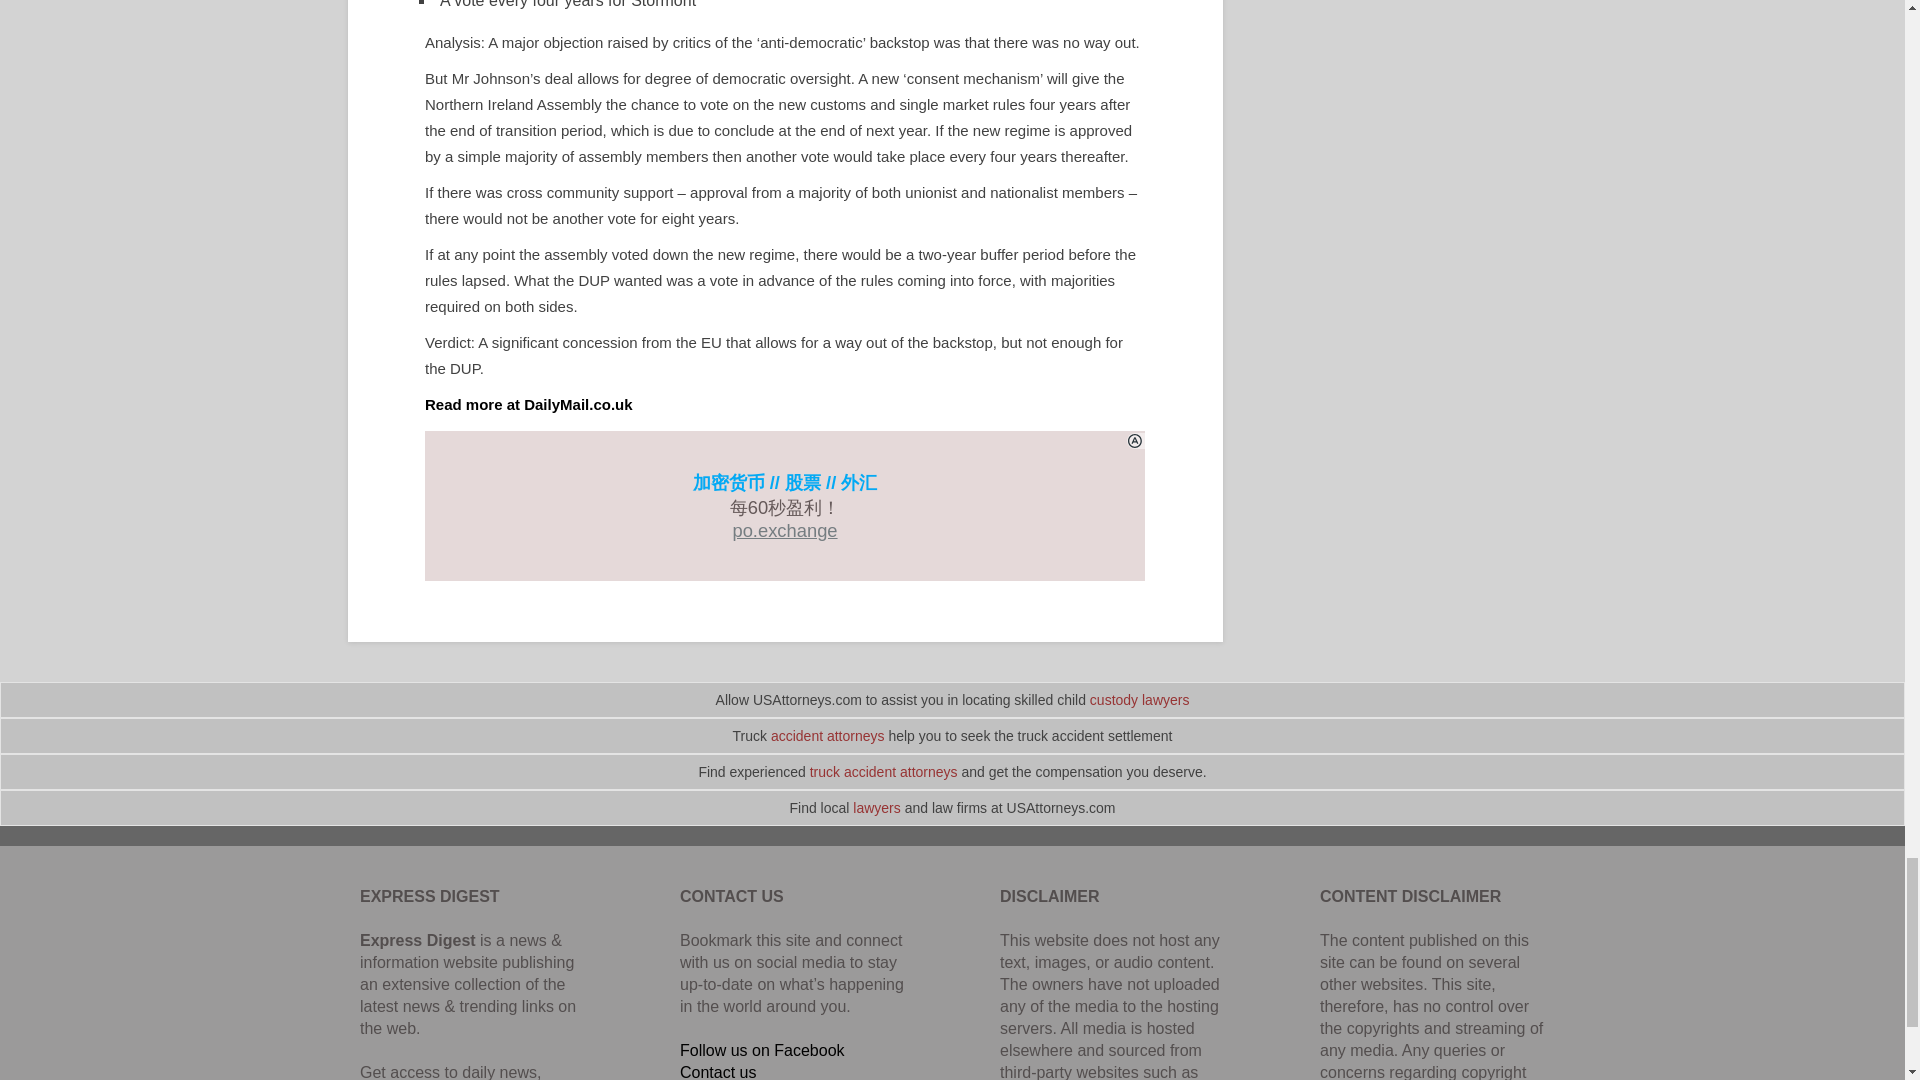 Image resolution: width=1920 pixels, height=1080 pixels. I want to click on lawyers, so click(876, 808).